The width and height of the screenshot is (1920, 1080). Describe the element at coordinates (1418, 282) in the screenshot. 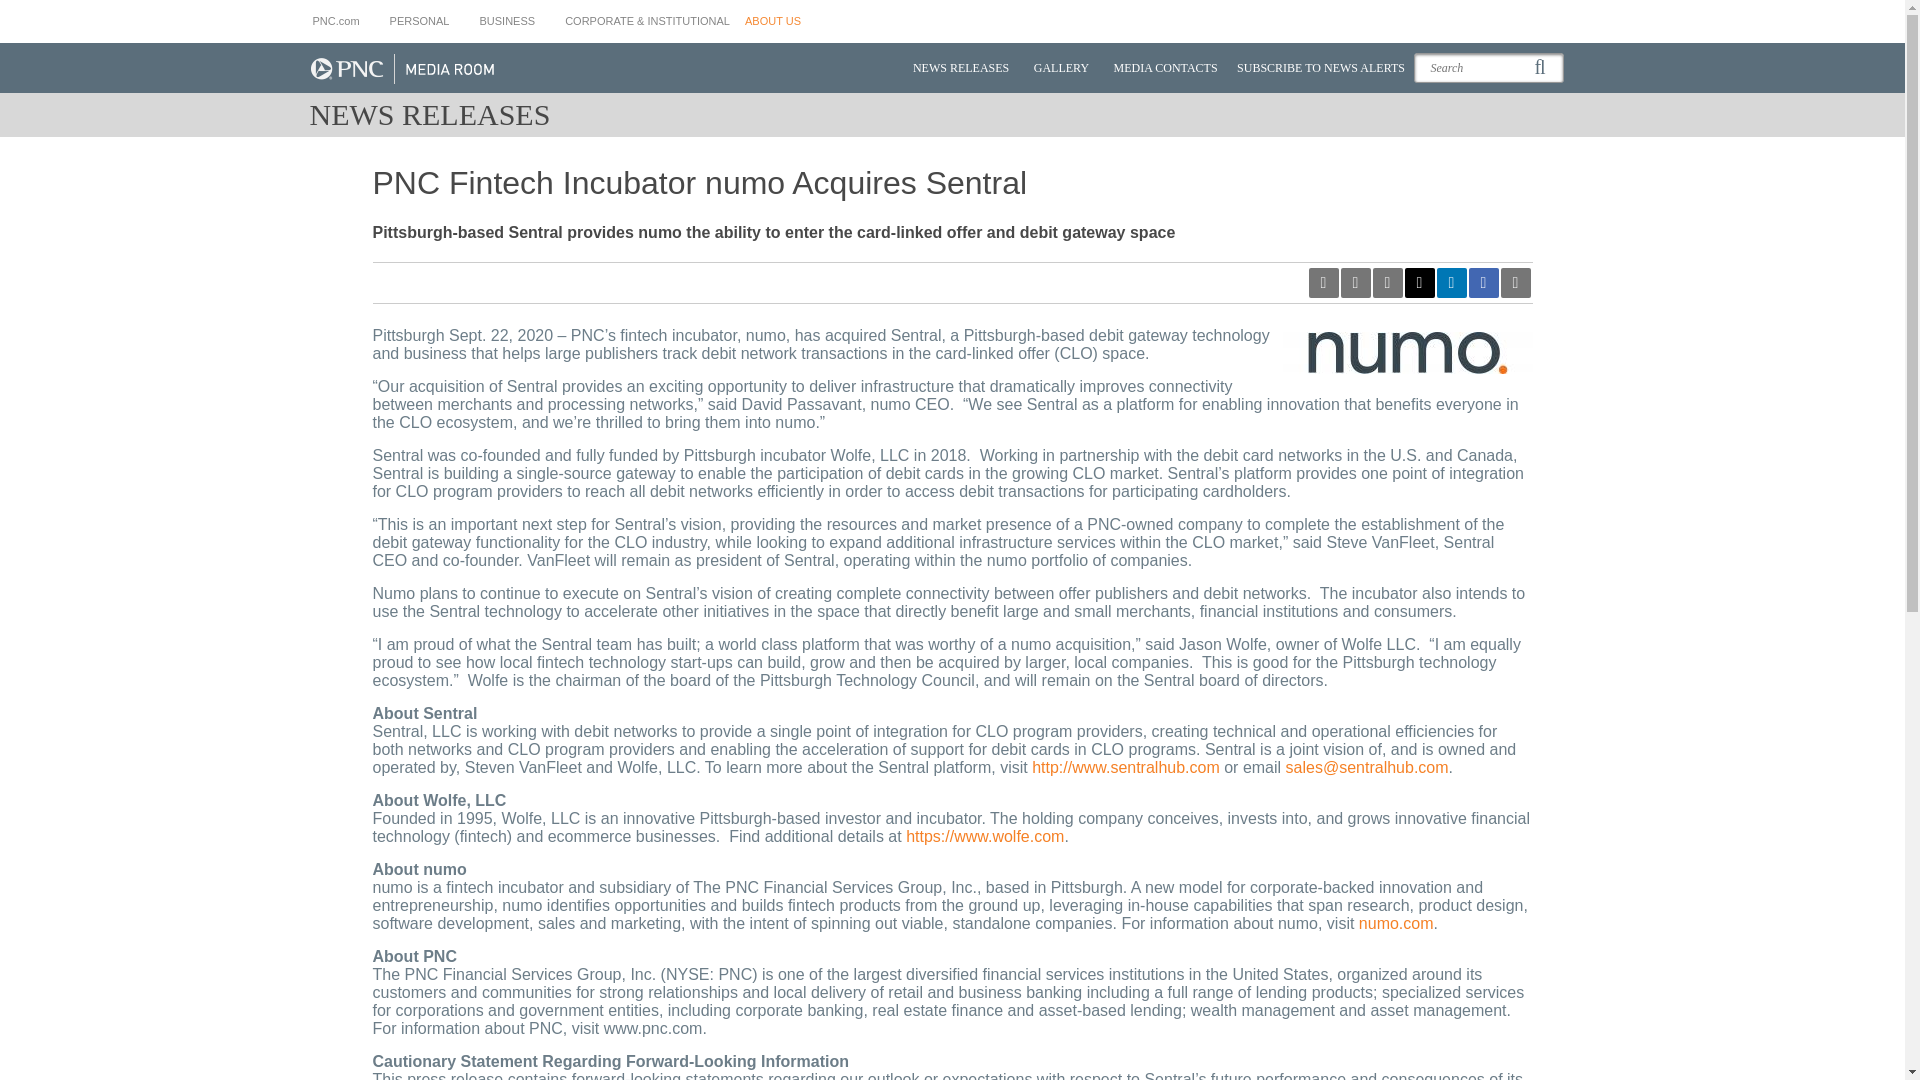

I see `Twitter Share` at that location.